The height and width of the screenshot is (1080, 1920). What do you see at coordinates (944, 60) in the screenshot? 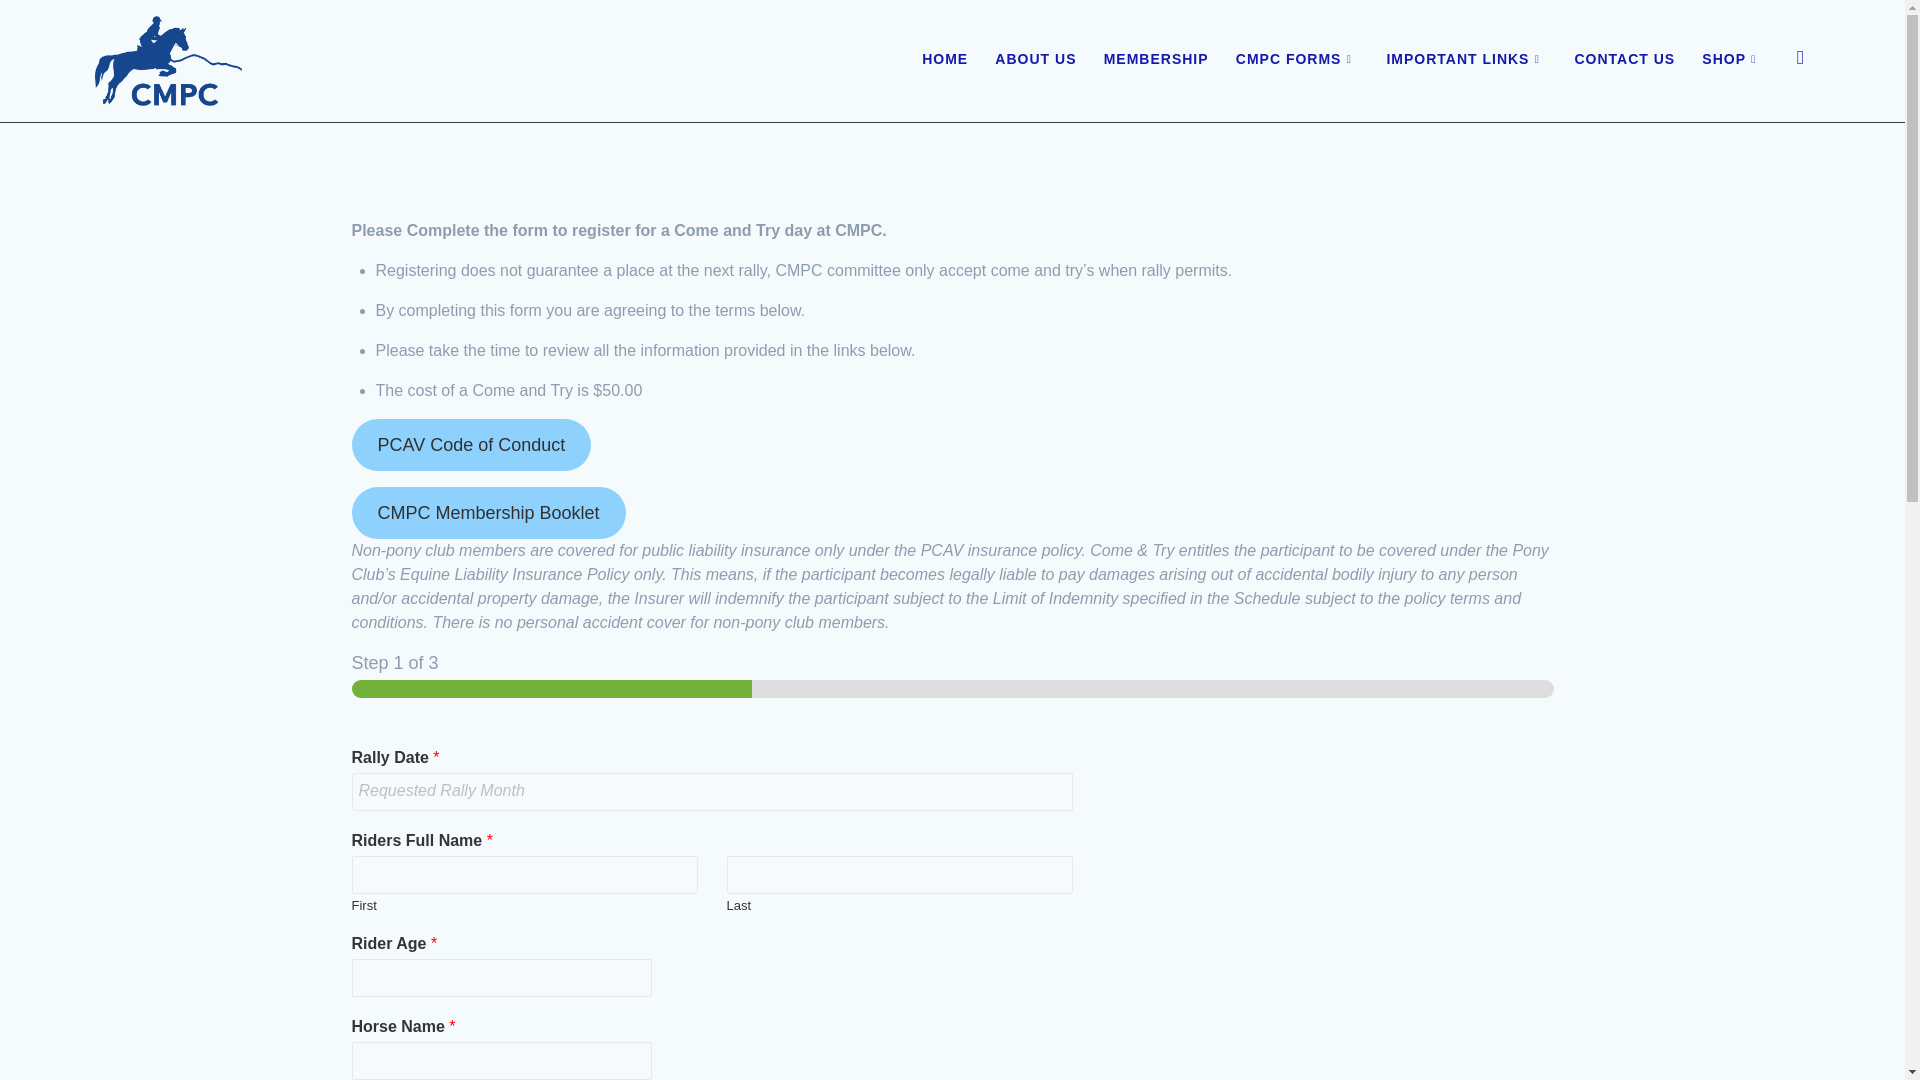
I see `HOME` at bounding box center [944, 60].